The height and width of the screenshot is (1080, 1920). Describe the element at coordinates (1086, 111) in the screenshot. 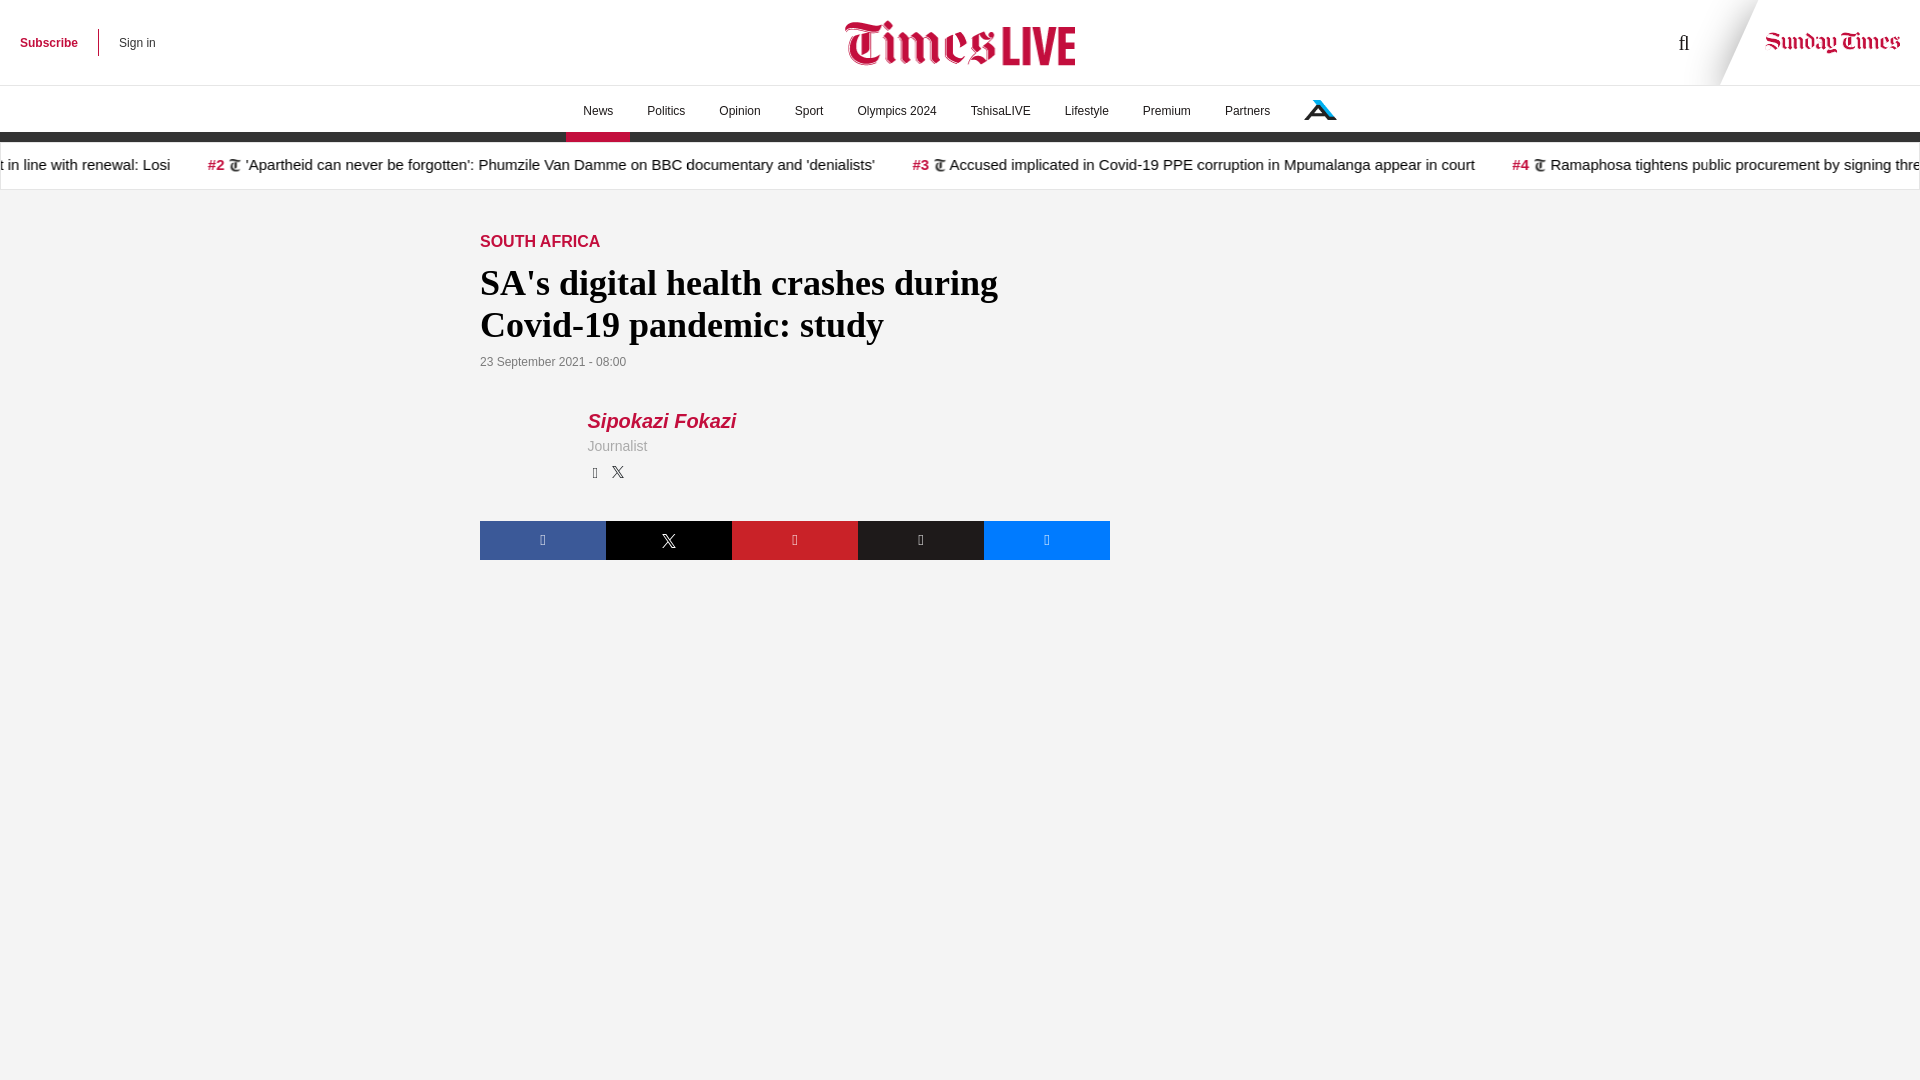

I see `Lifestyle` at that location.